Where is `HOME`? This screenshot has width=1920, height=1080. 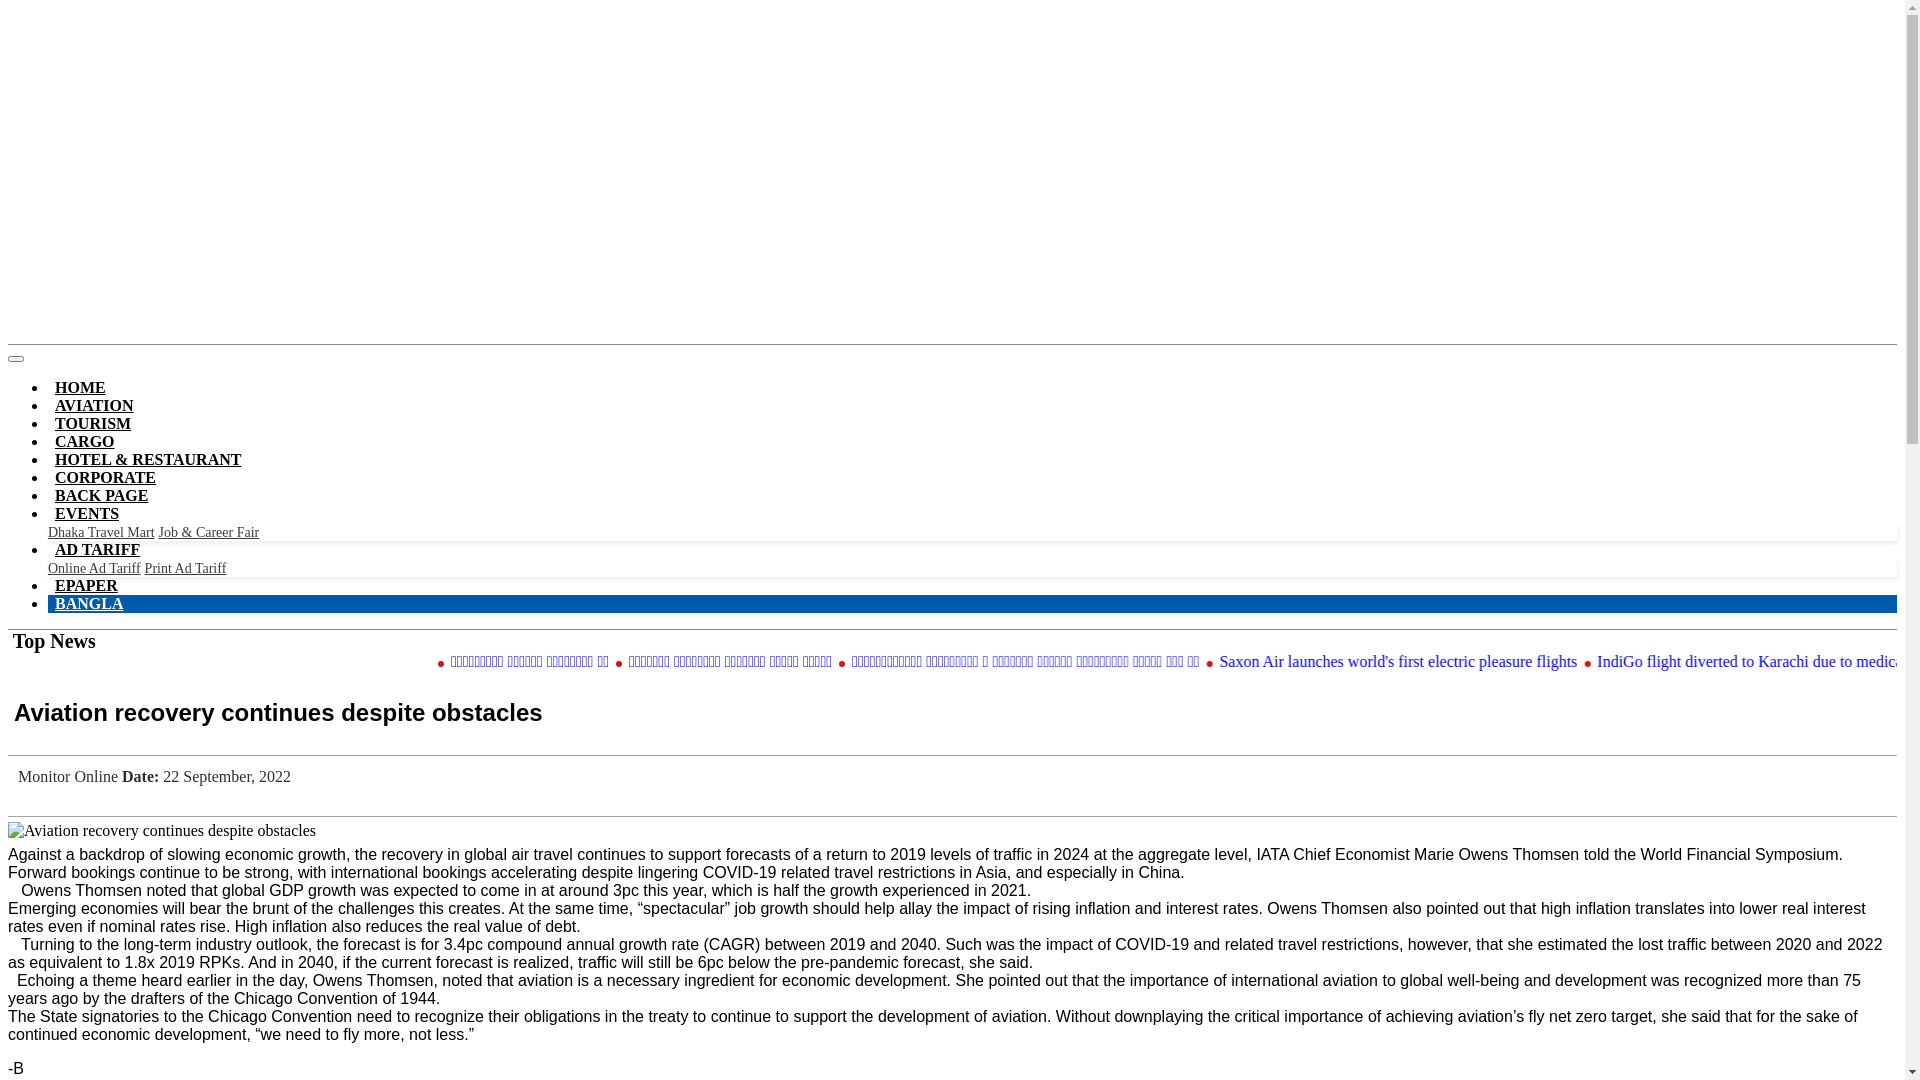 HOME is located at coordinates (80, 388).